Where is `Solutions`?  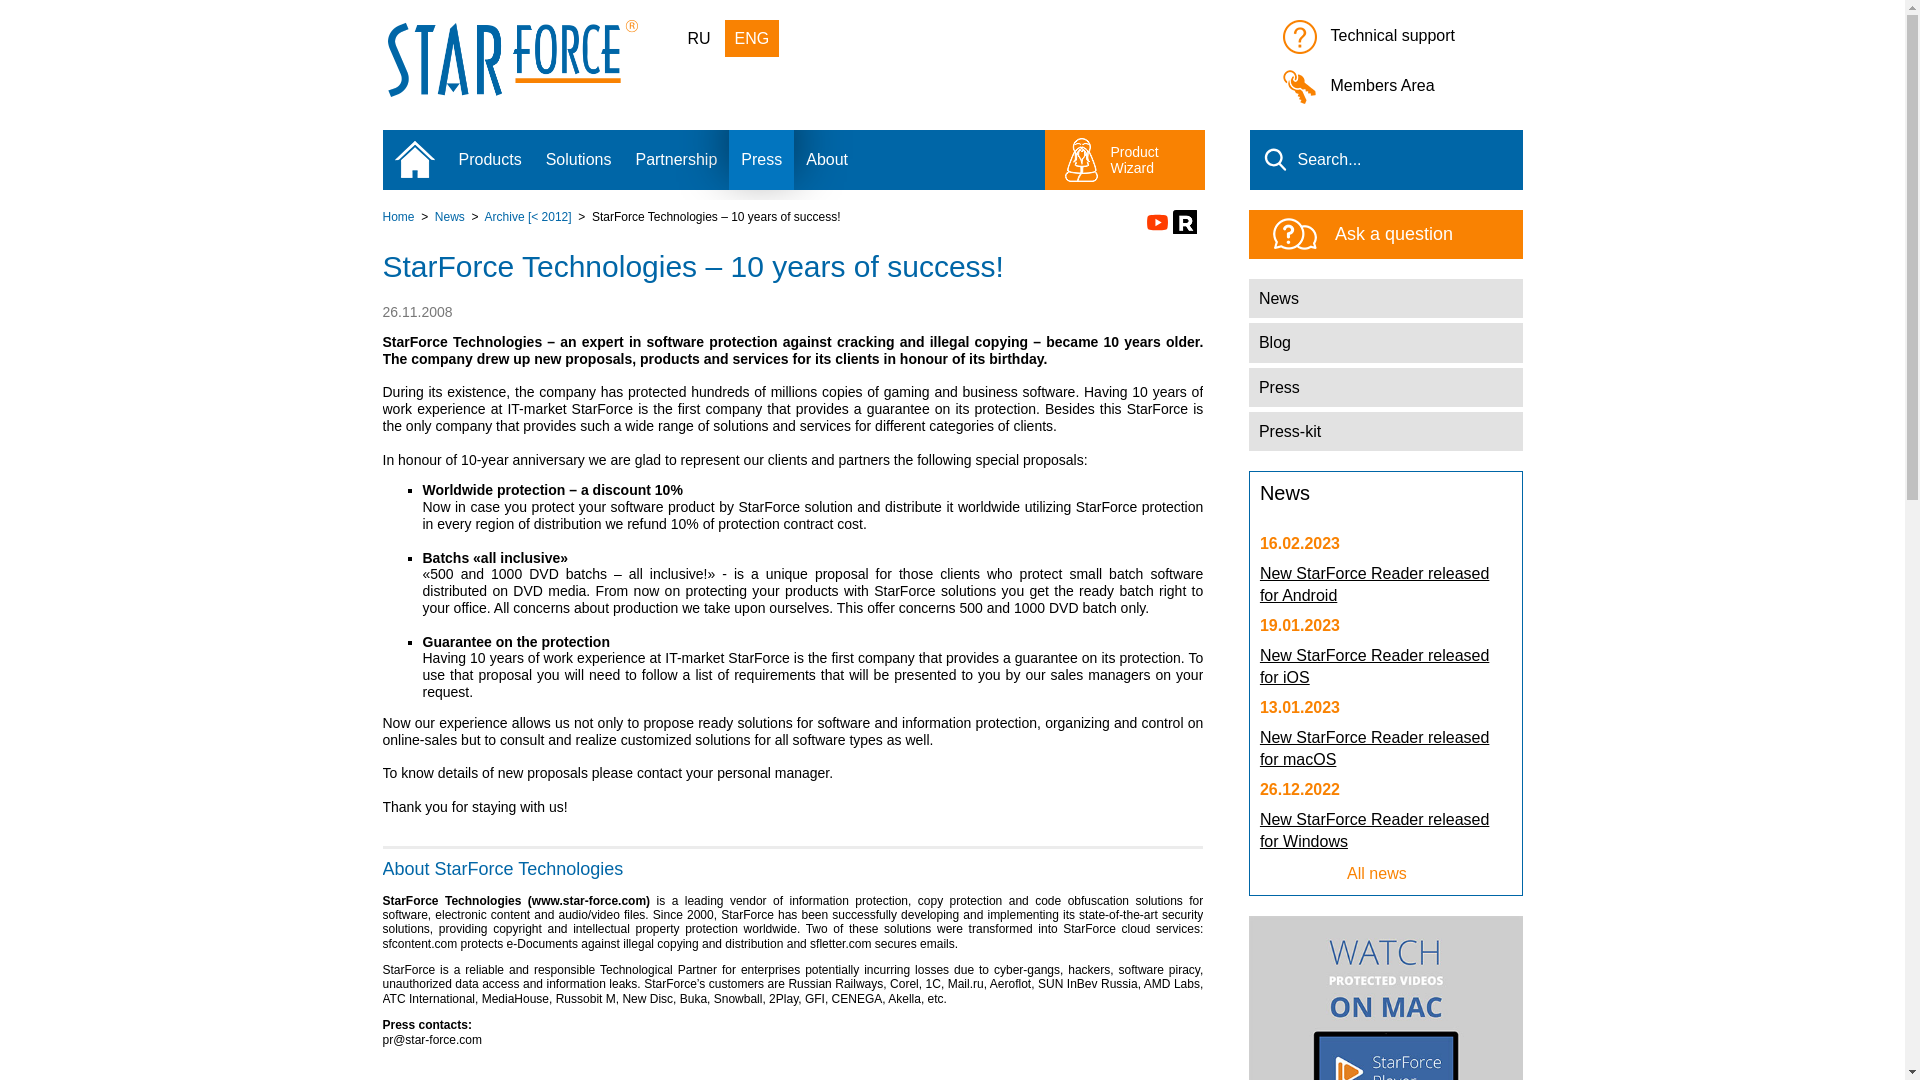
Solutions is located at coordinates (578, 160).